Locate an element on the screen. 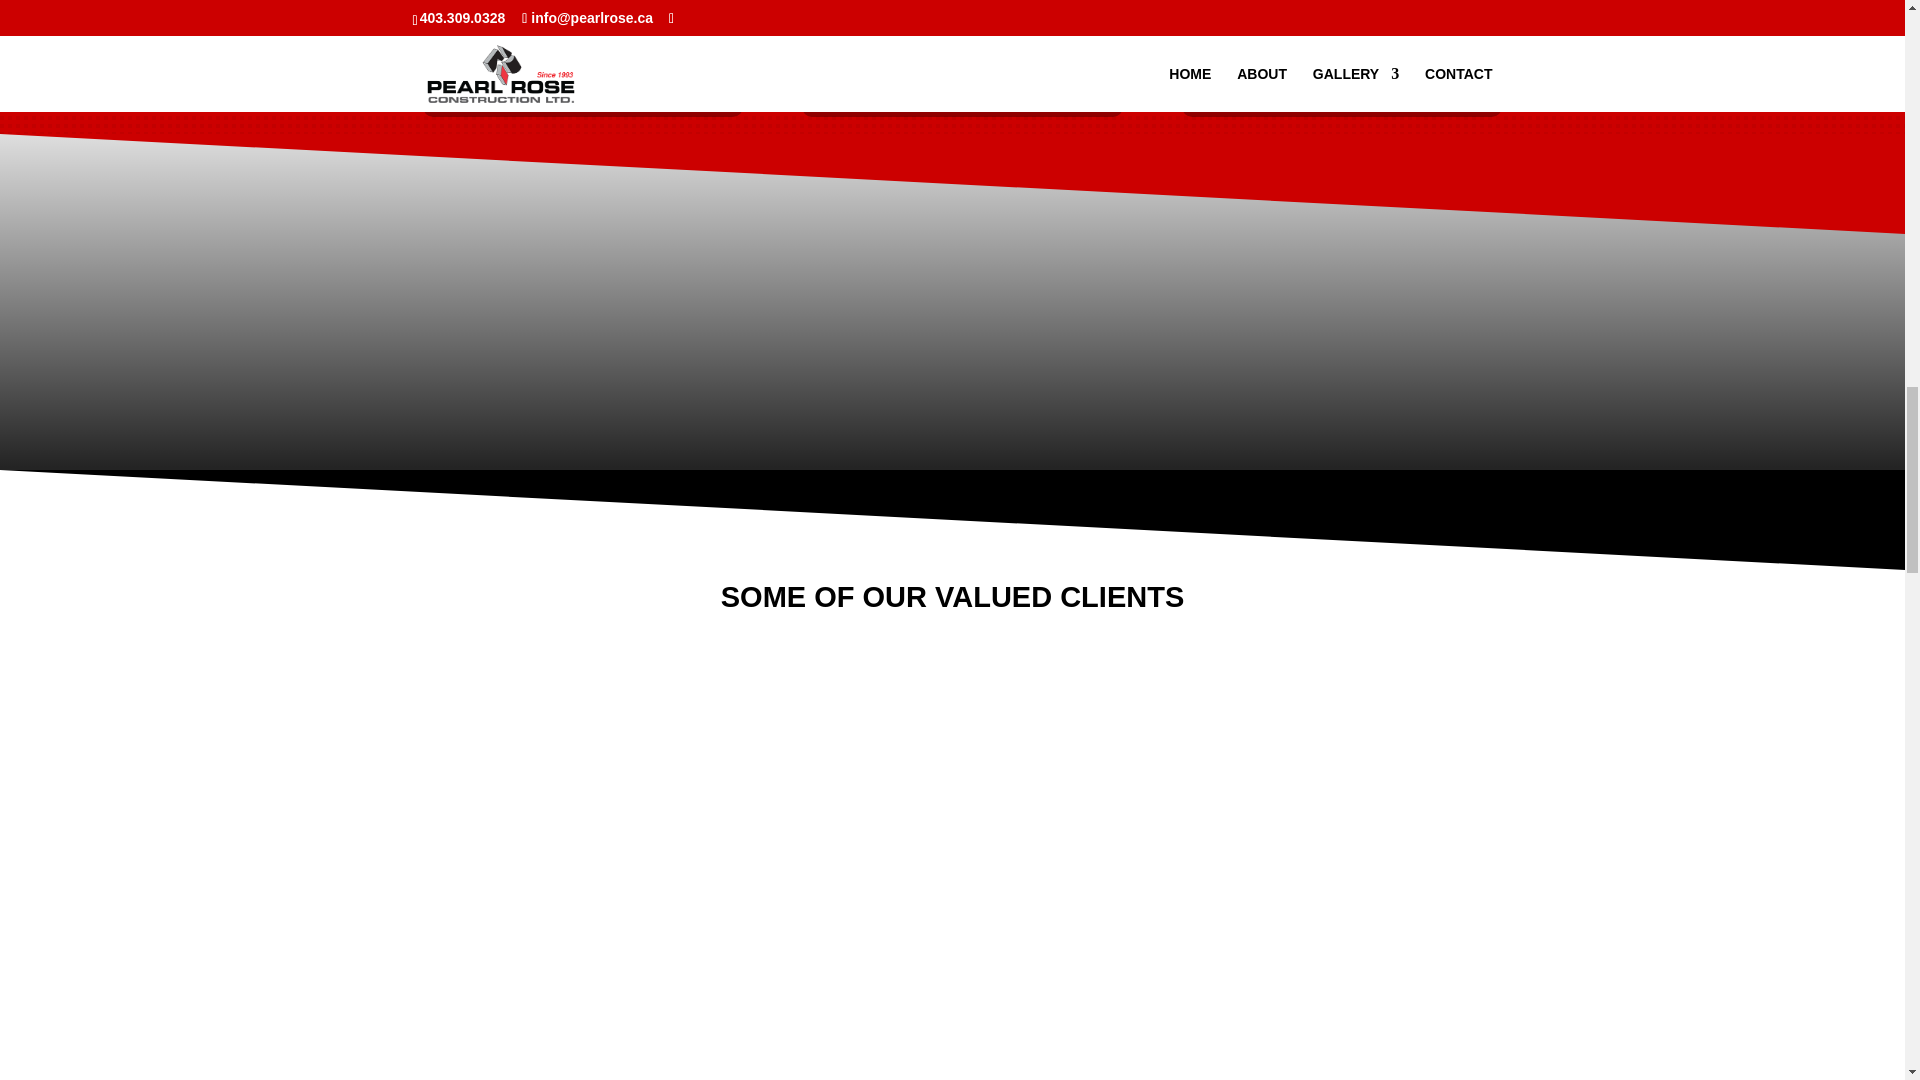 The height and width of the screenshot is (1080, 1920). alberta-health-services-logo is located at coordinates (524, 884).